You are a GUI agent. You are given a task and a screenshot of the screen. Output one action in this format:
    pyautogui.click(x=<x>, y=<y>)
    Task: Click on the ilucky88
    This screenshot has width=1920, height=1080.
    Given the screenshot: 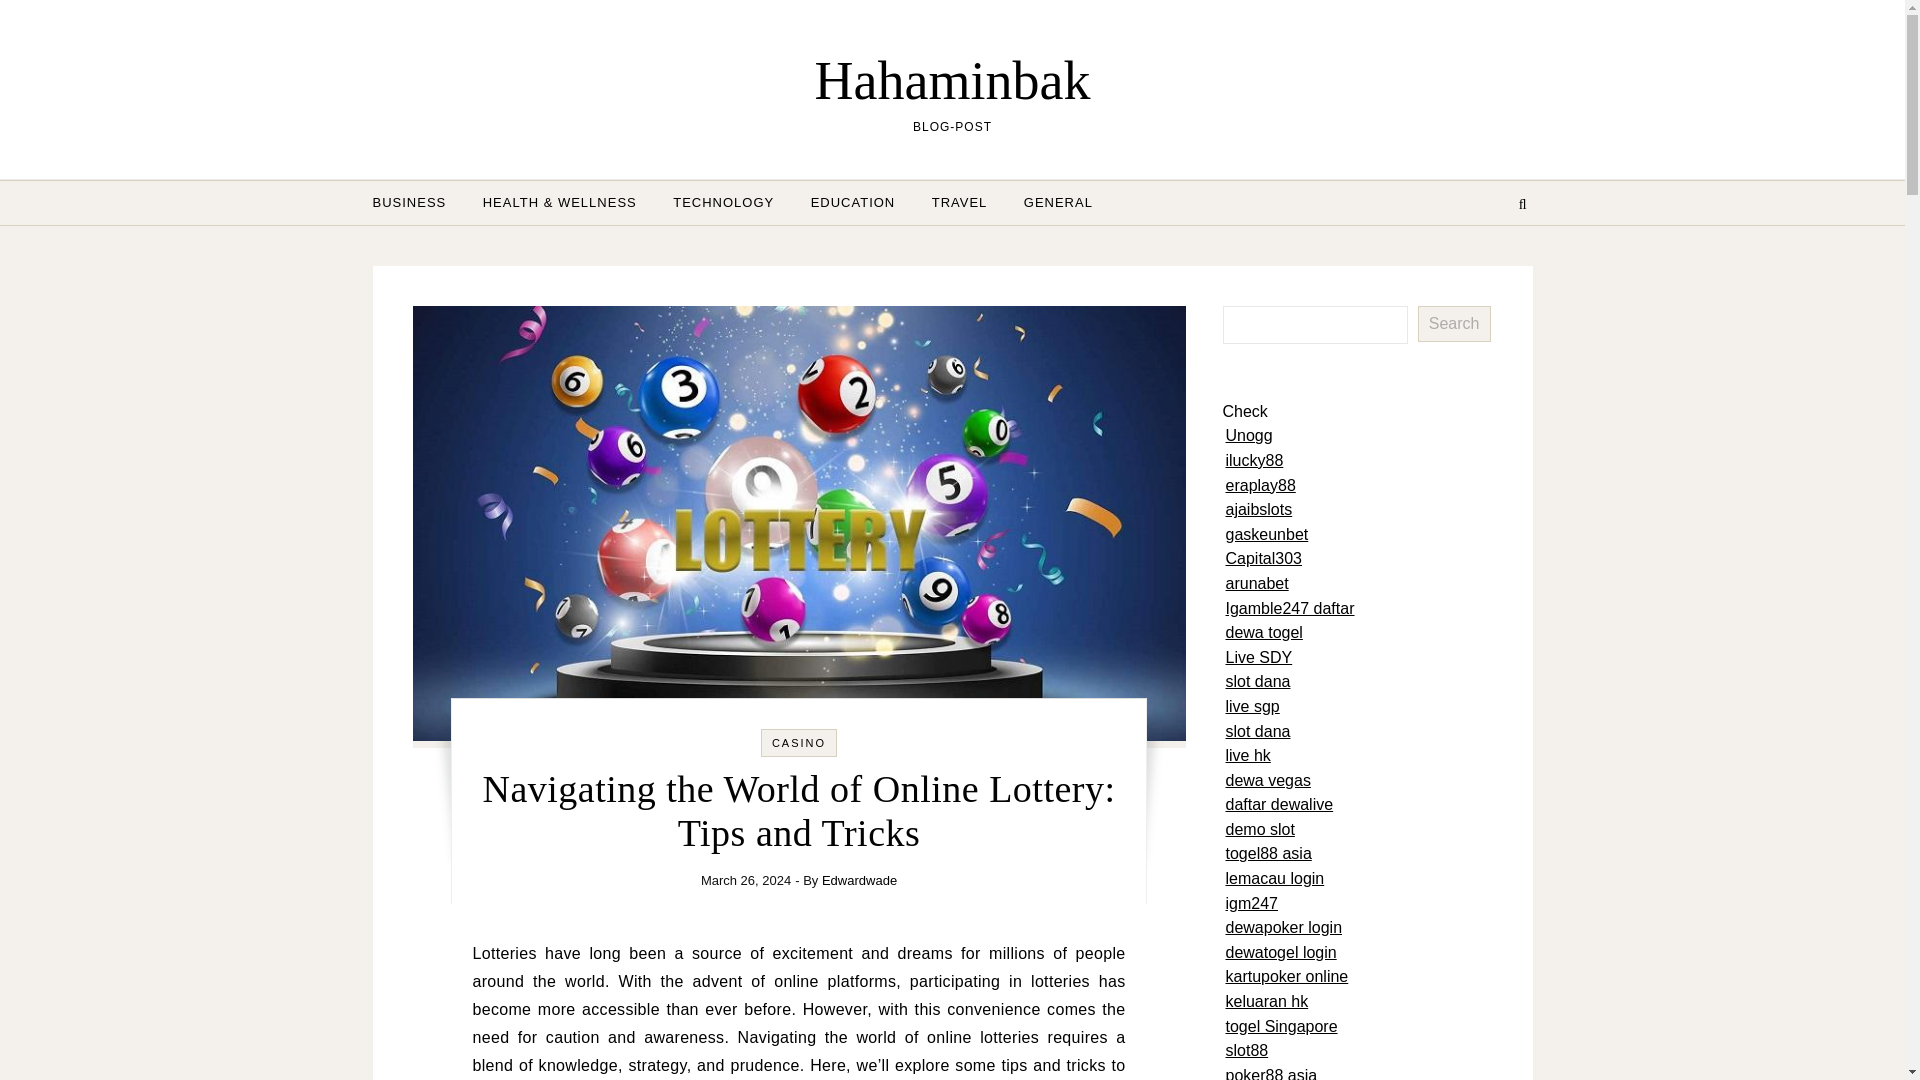 What is the action you would take?
    pyautogui.click(x=1255, y=460)
    